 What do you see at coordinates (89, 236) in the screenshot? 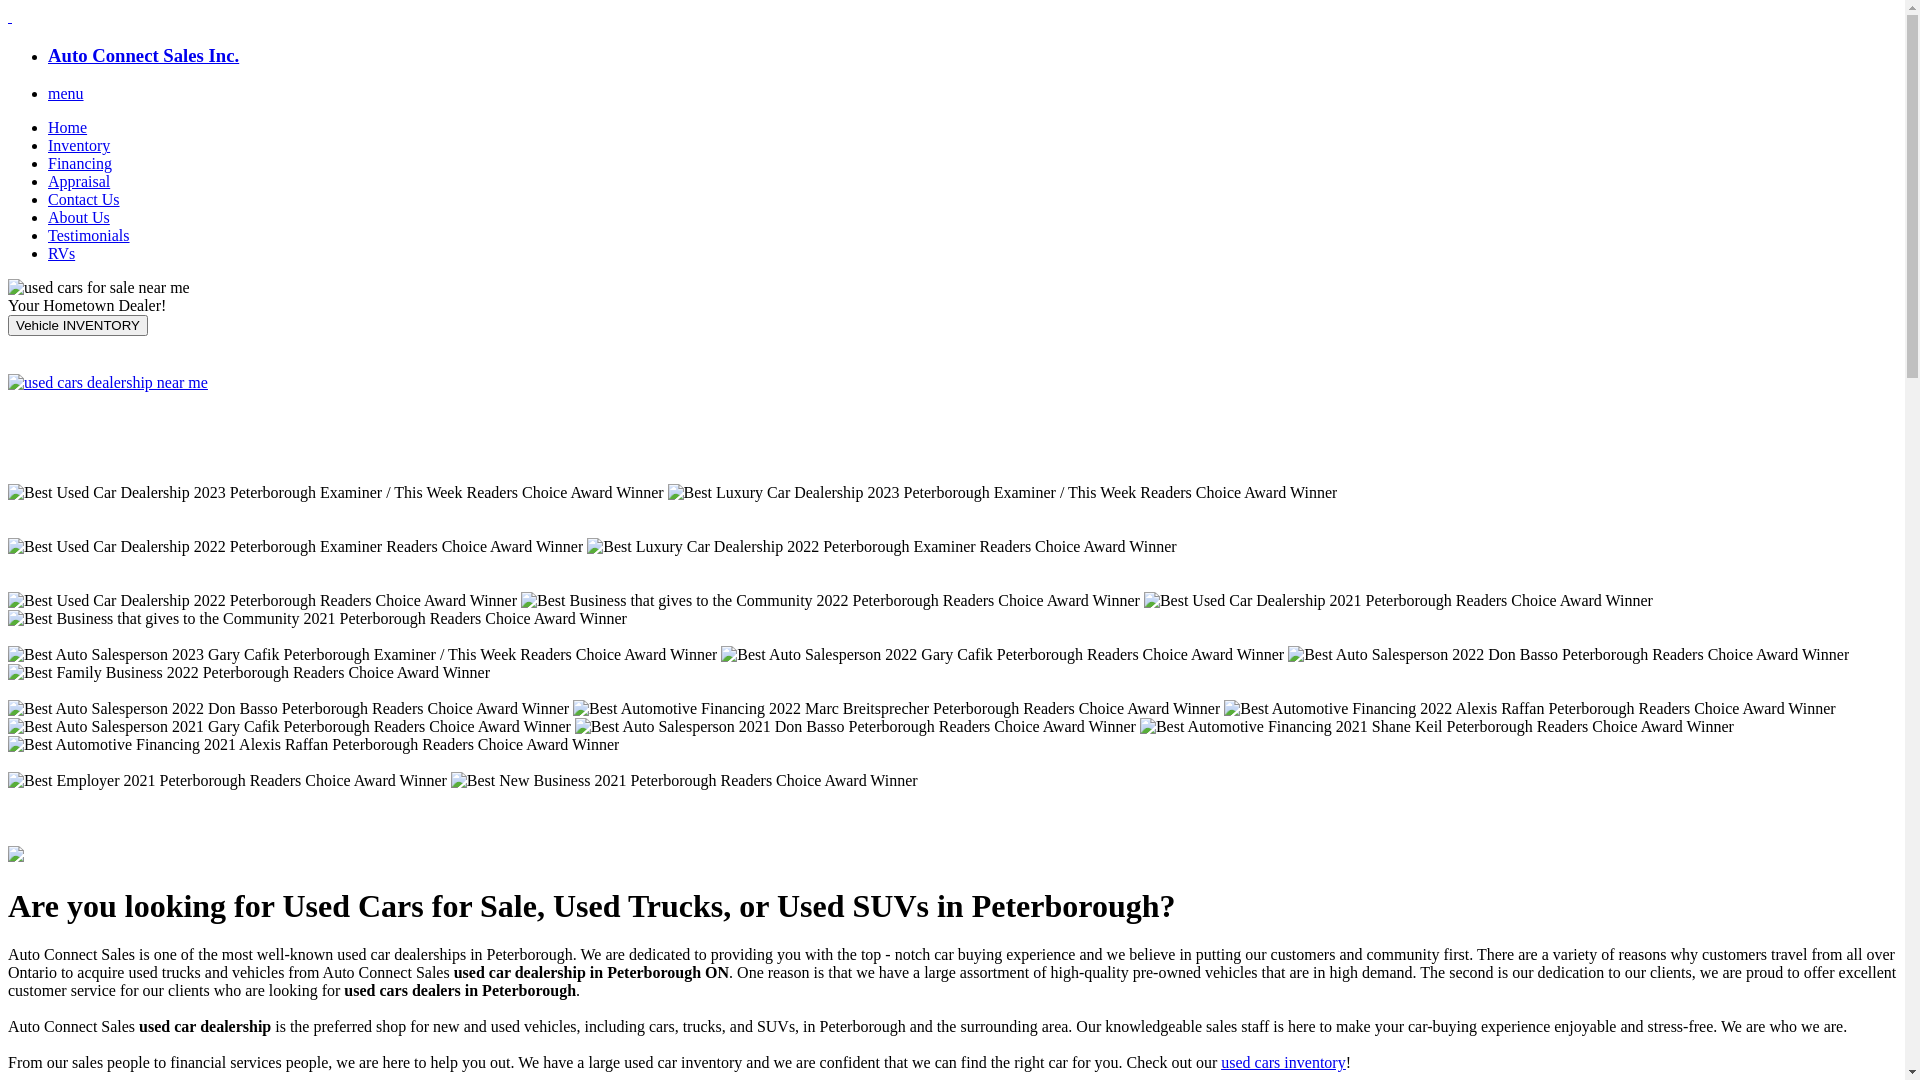
I see `Testimonials` at bounding box center [89, 236].